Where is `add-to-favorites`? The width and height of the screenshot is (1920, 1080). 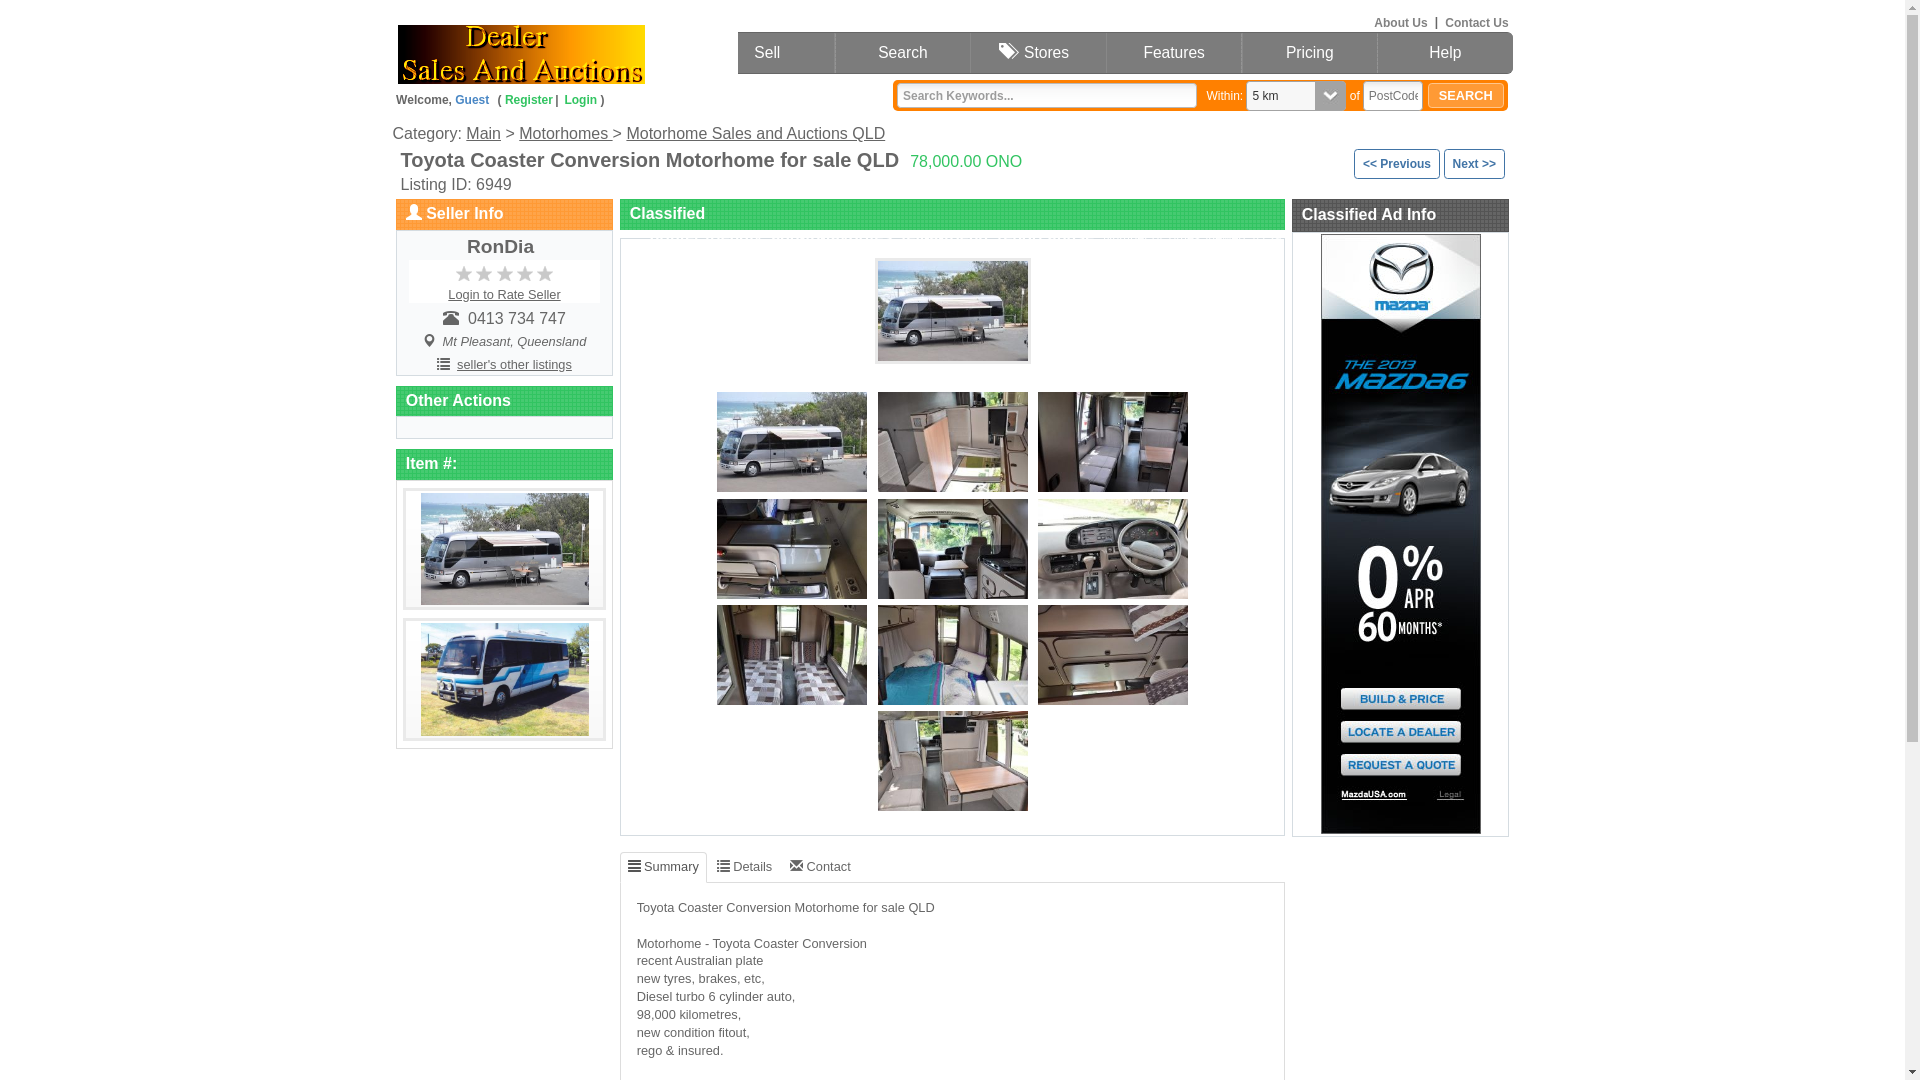
add-to-favorites is located at coordinates (832, 236).